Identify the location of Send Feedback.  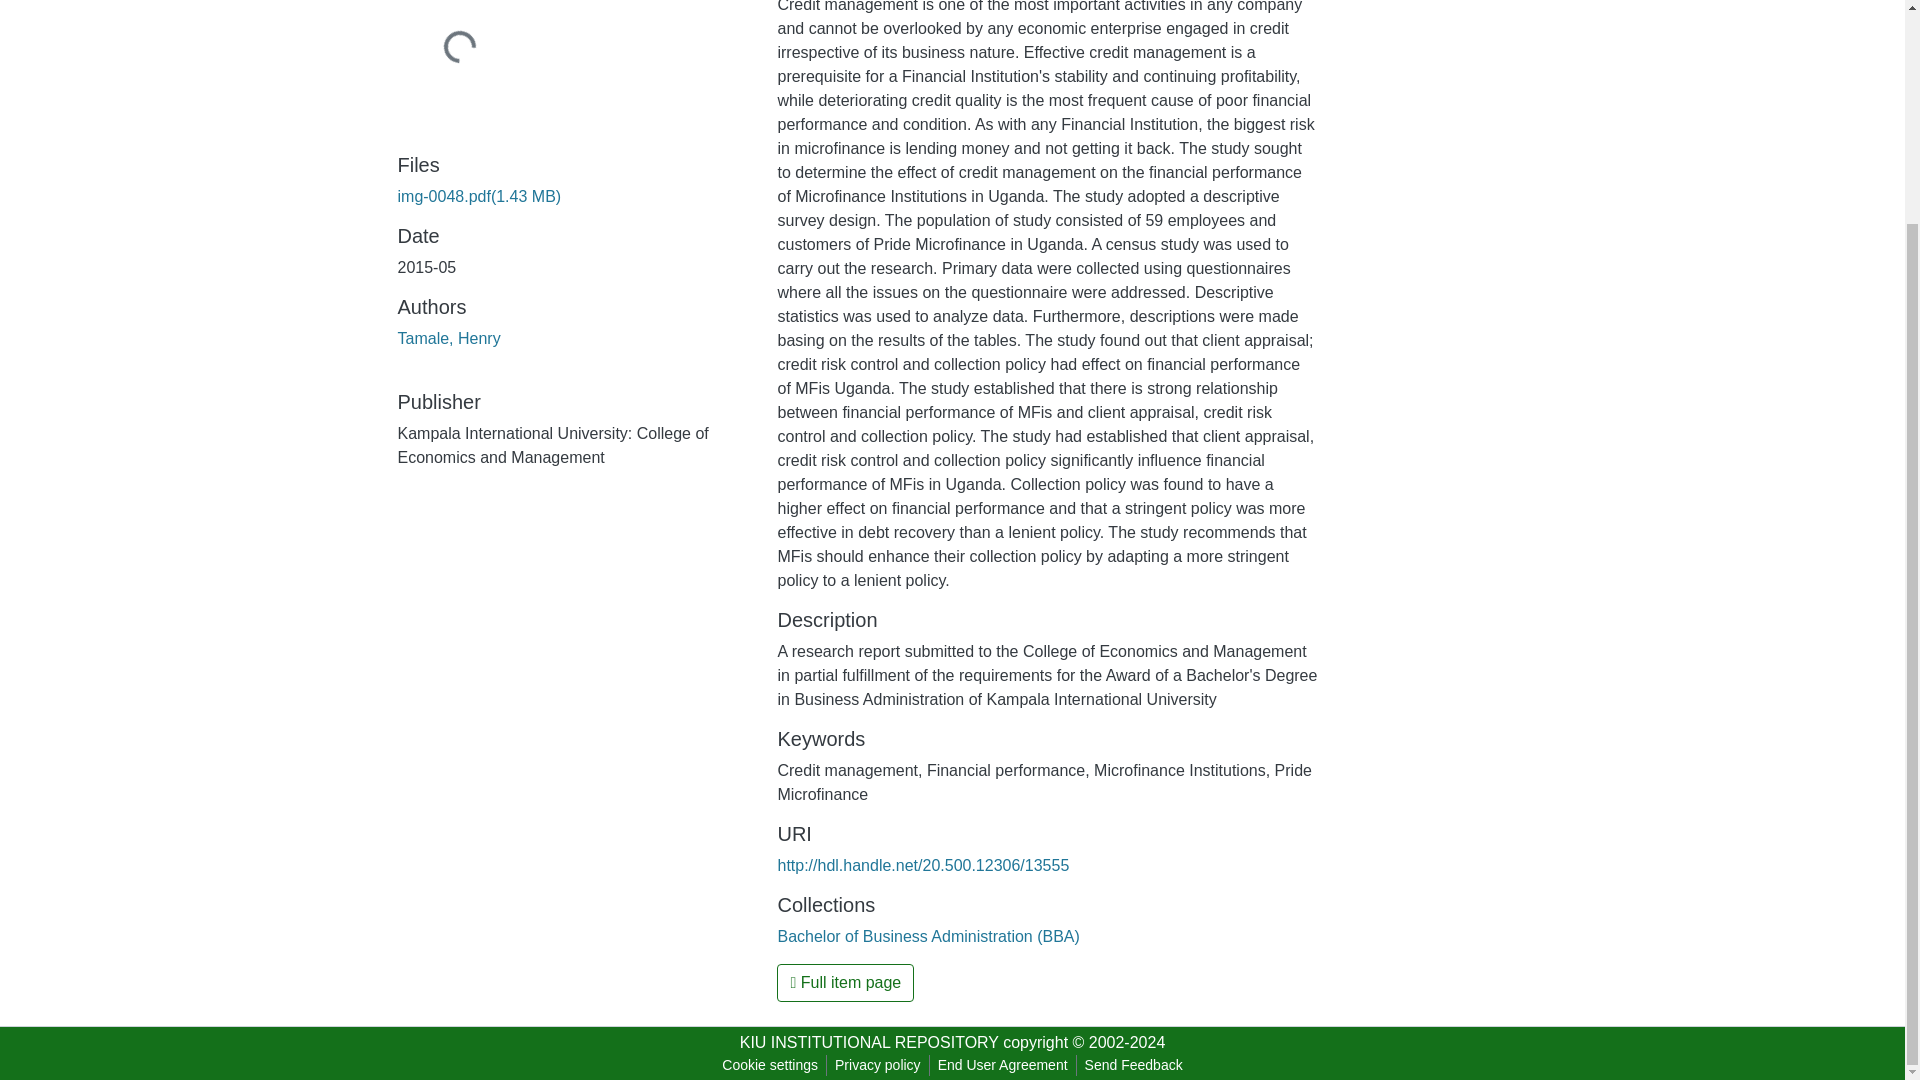
(1134, 1065).